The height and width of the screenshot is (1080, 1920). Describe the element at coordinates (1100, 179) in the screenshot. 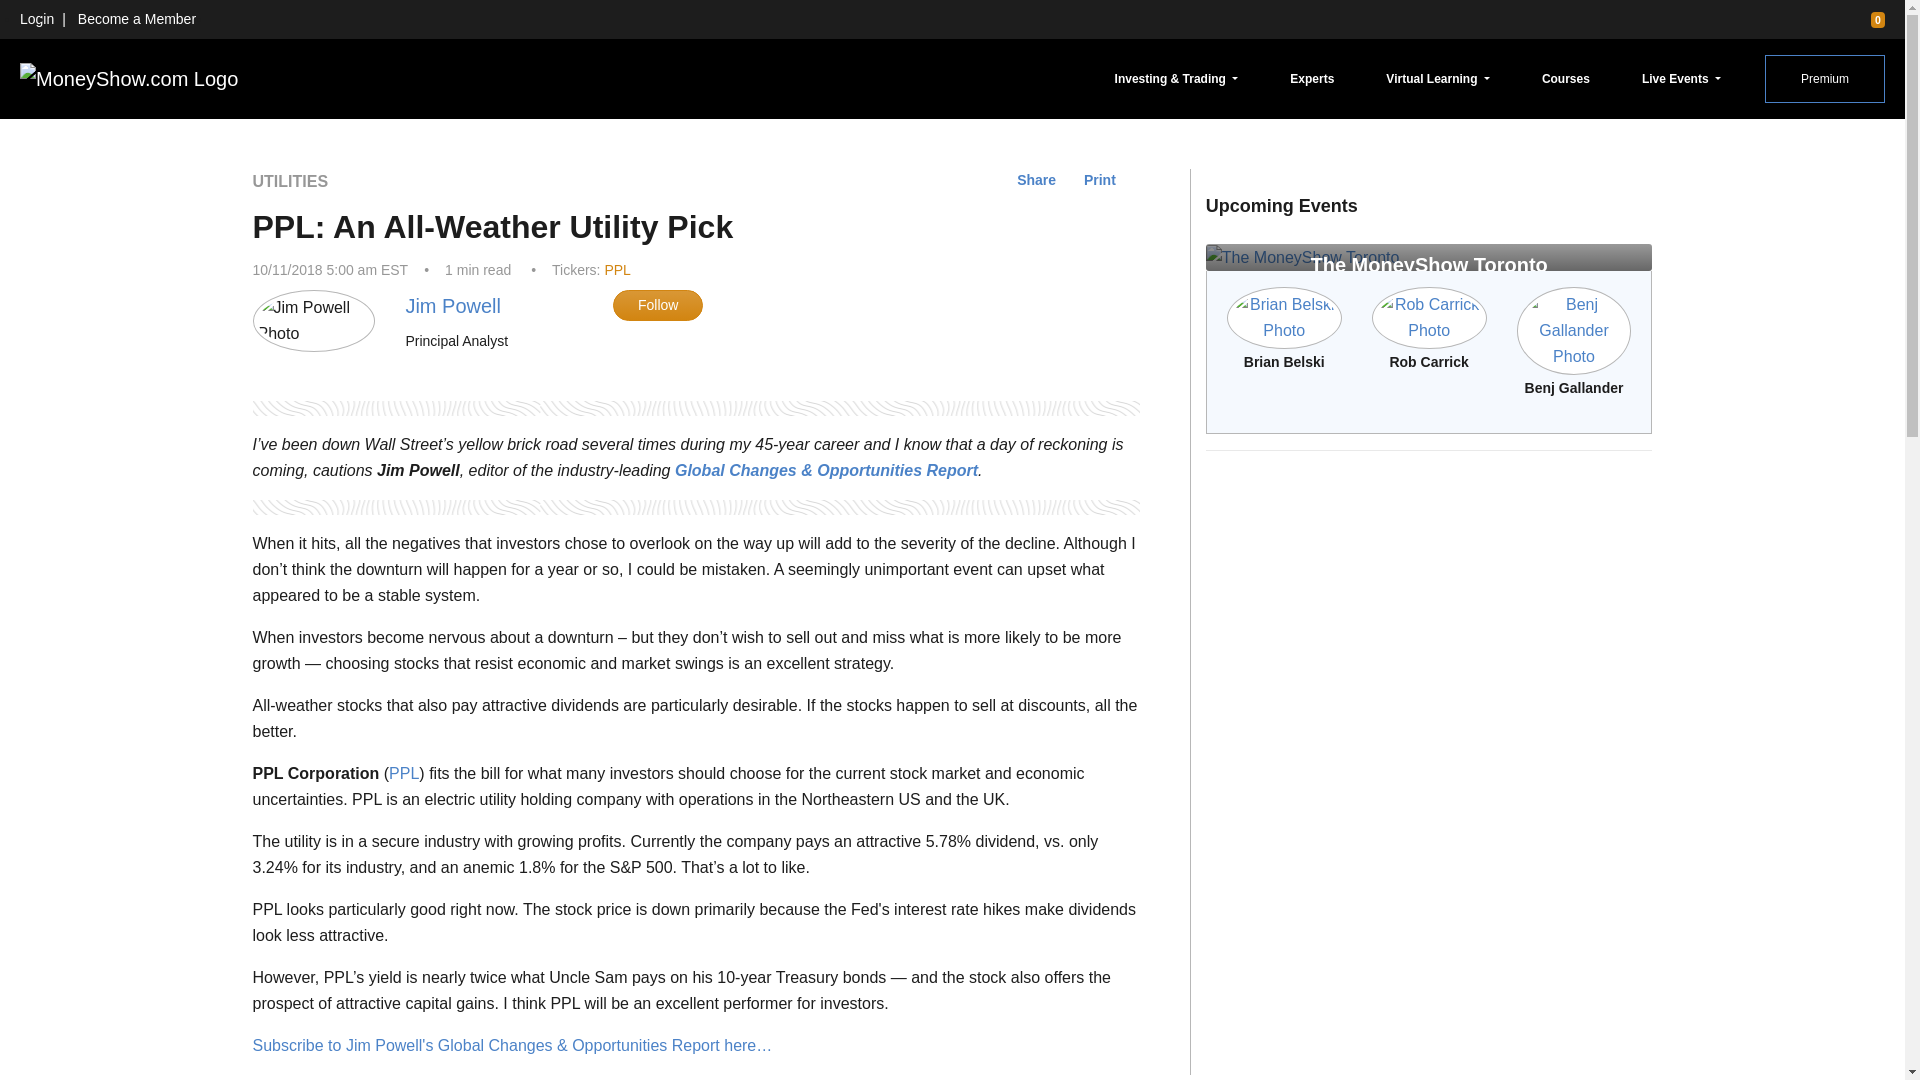

I see `Print` at that location.